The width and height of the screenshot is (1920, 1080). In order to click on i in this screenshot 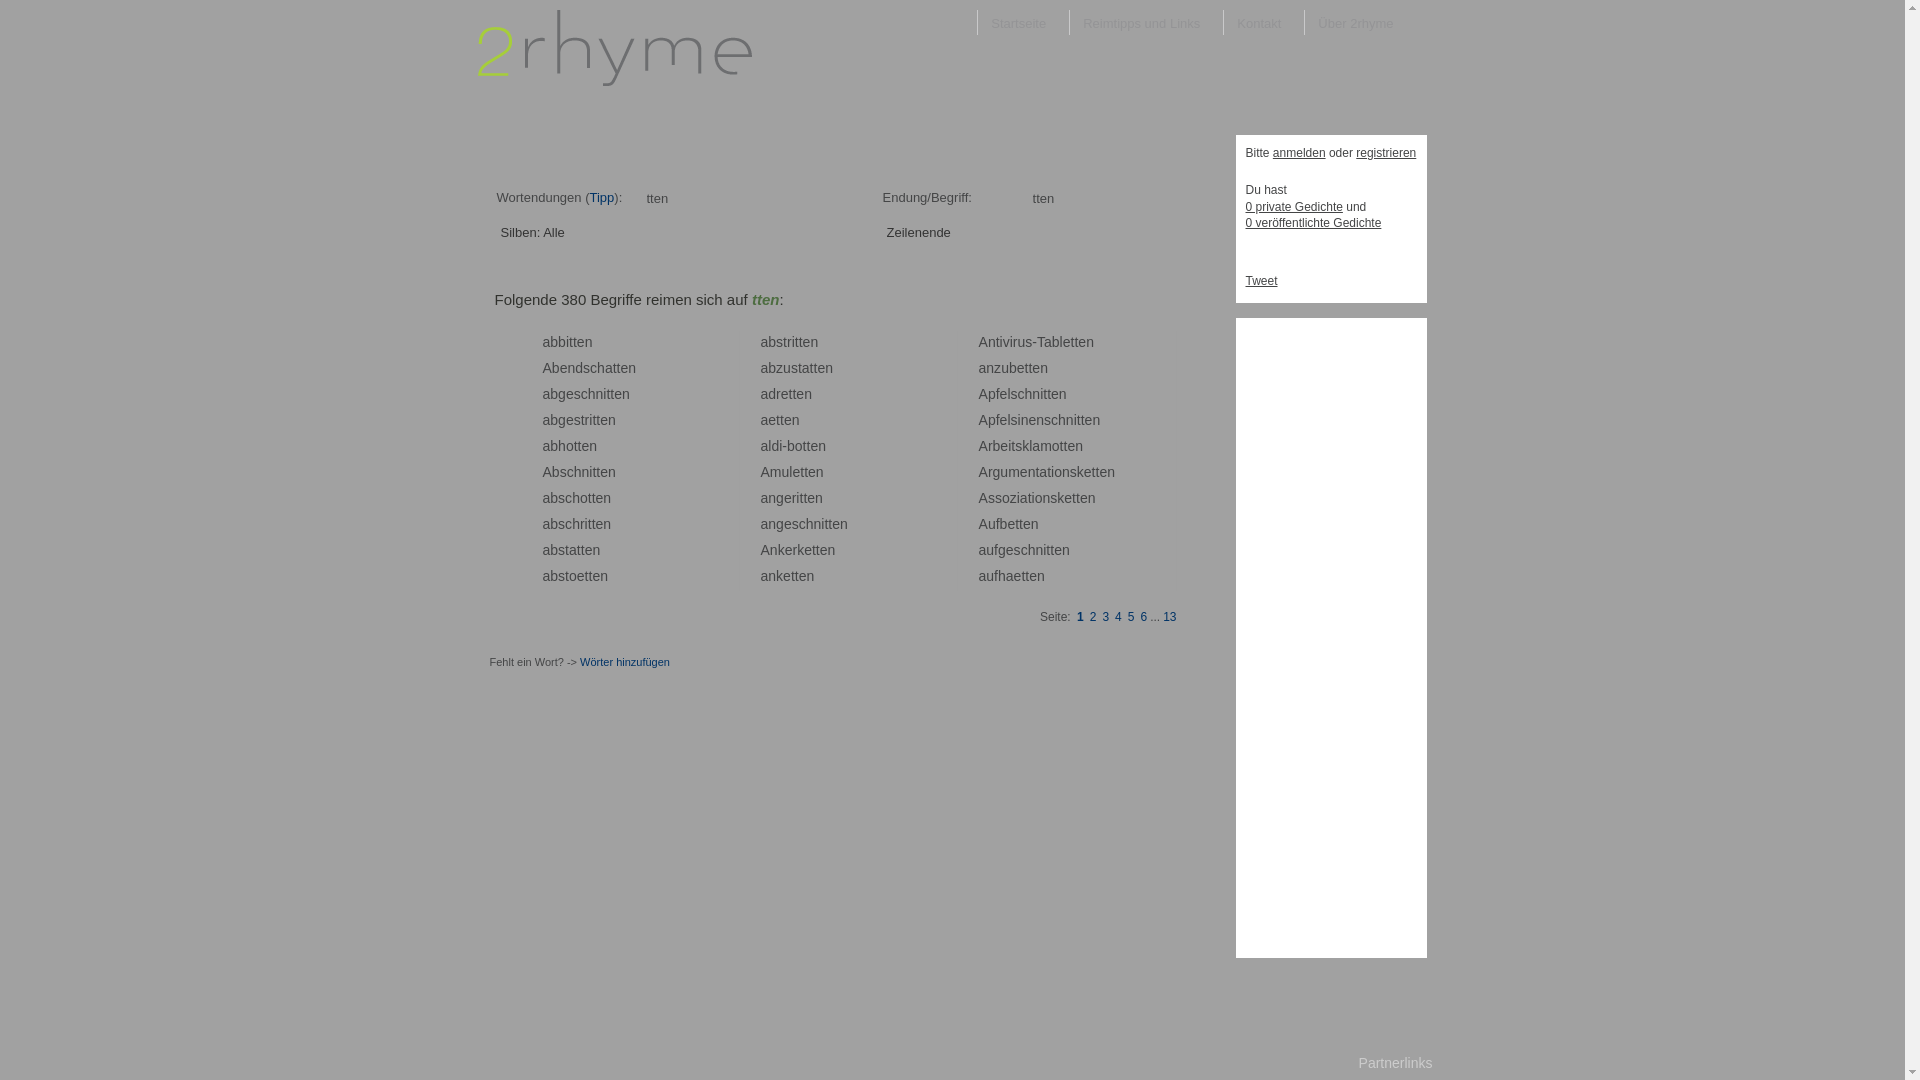, I will do `click(1076, 420)`.